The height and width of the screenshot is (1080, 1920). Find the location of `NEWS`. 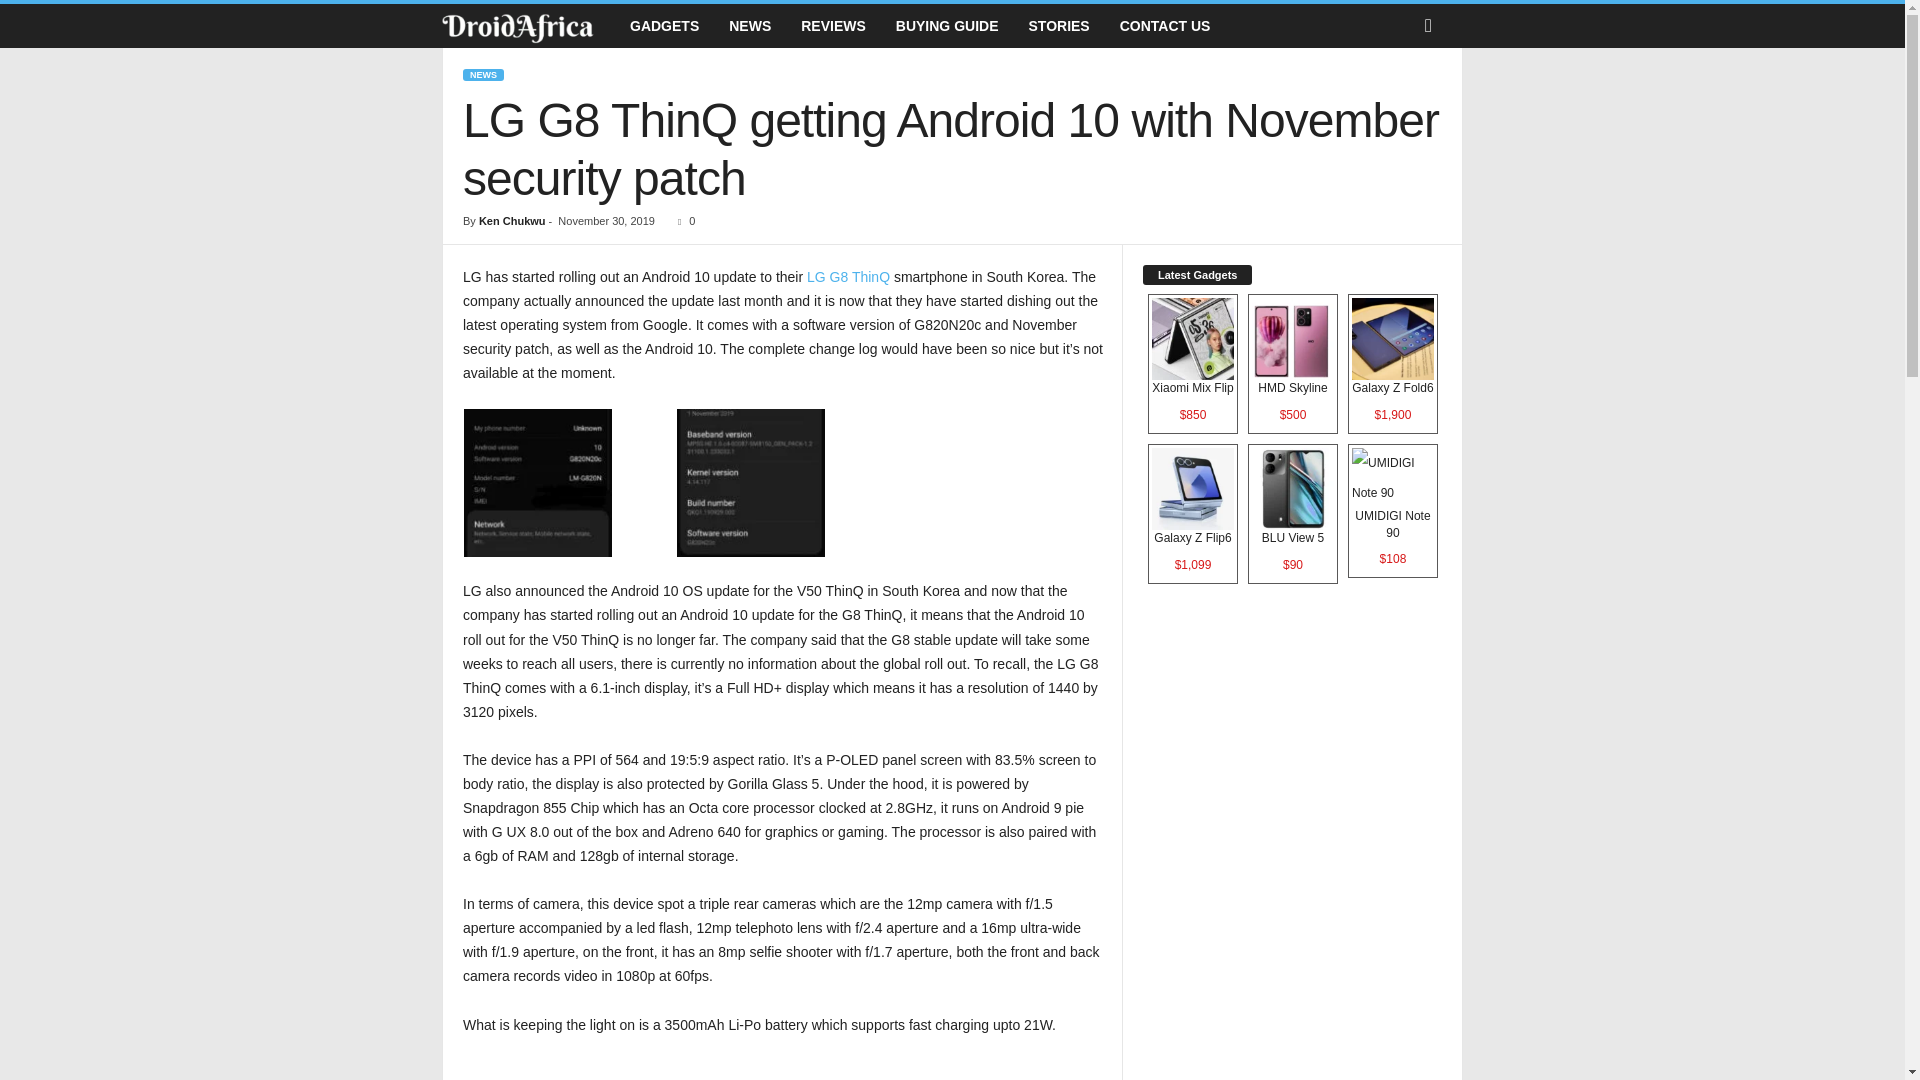

NEWS is located at coordinates (750, 26).